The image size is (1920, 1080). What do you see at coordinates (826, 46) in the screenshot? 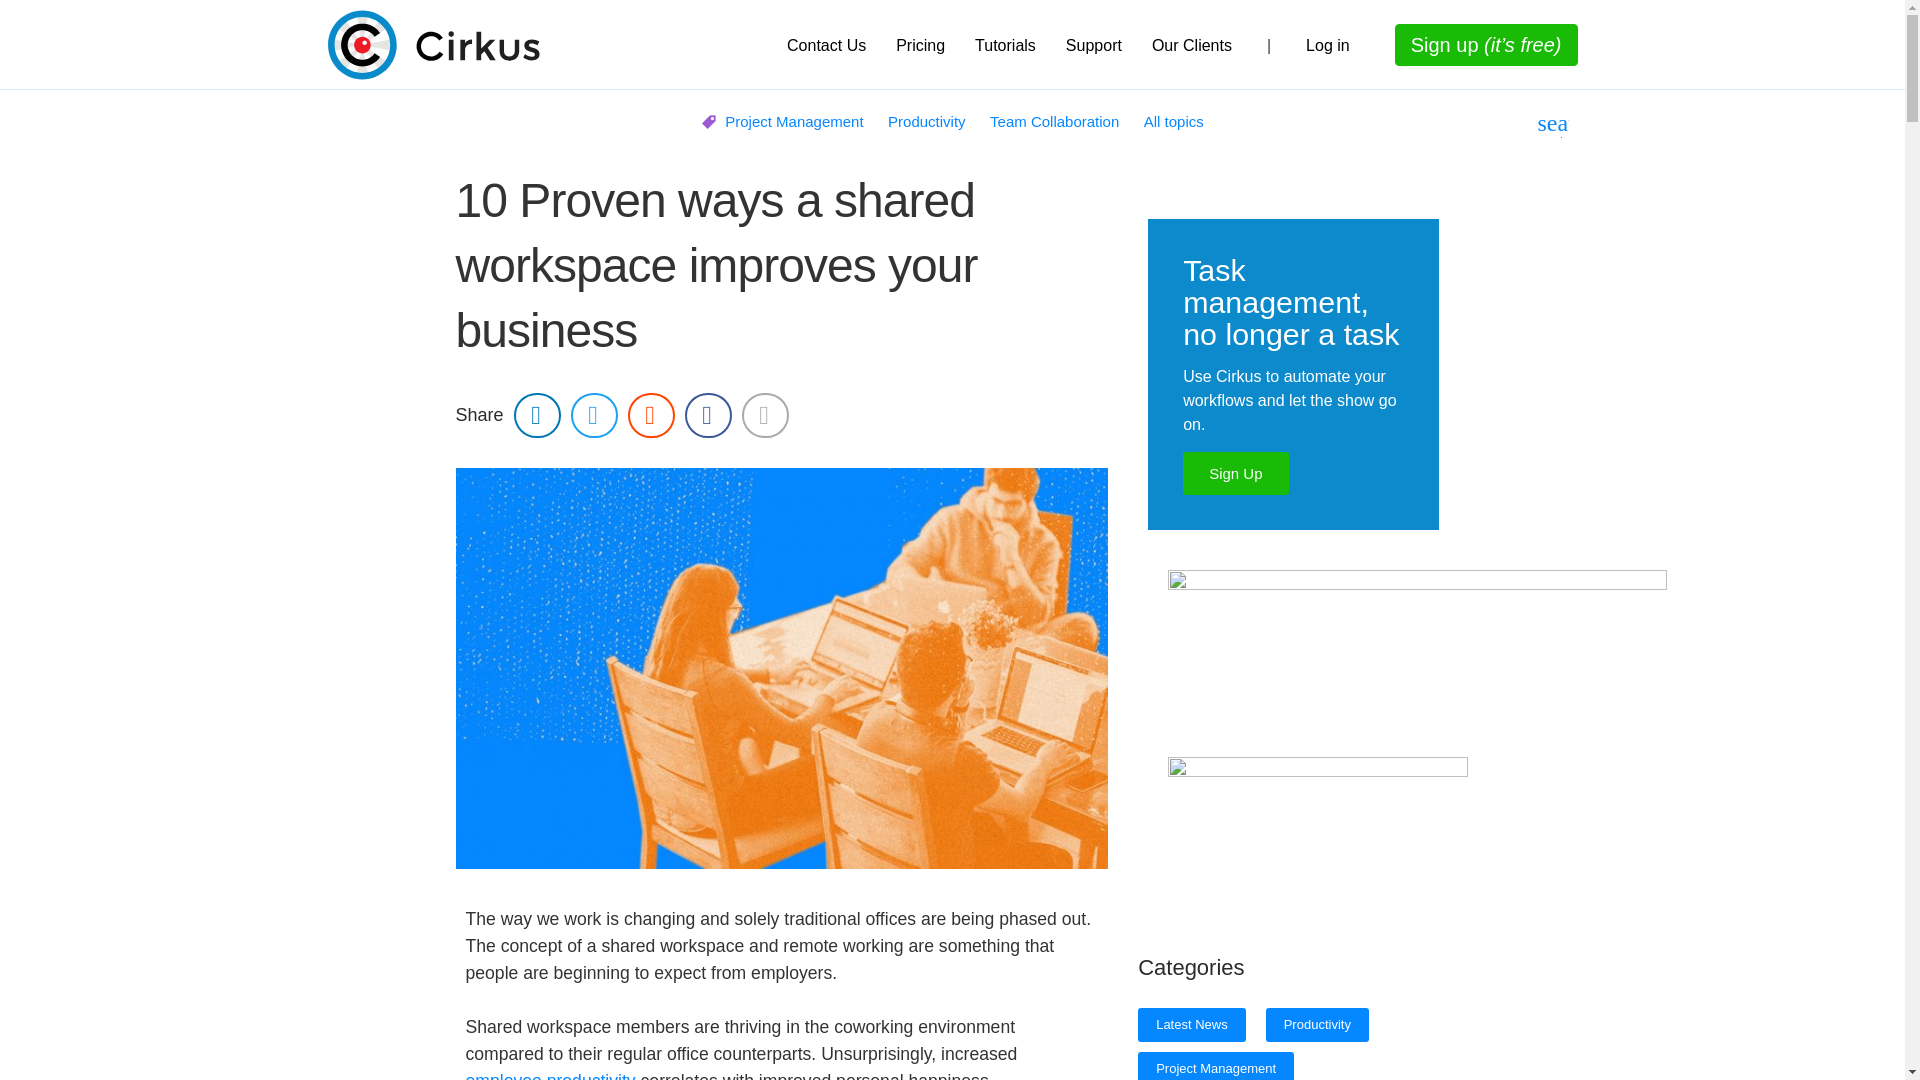
I see `Contact Us` at bounding box center [826, 46].